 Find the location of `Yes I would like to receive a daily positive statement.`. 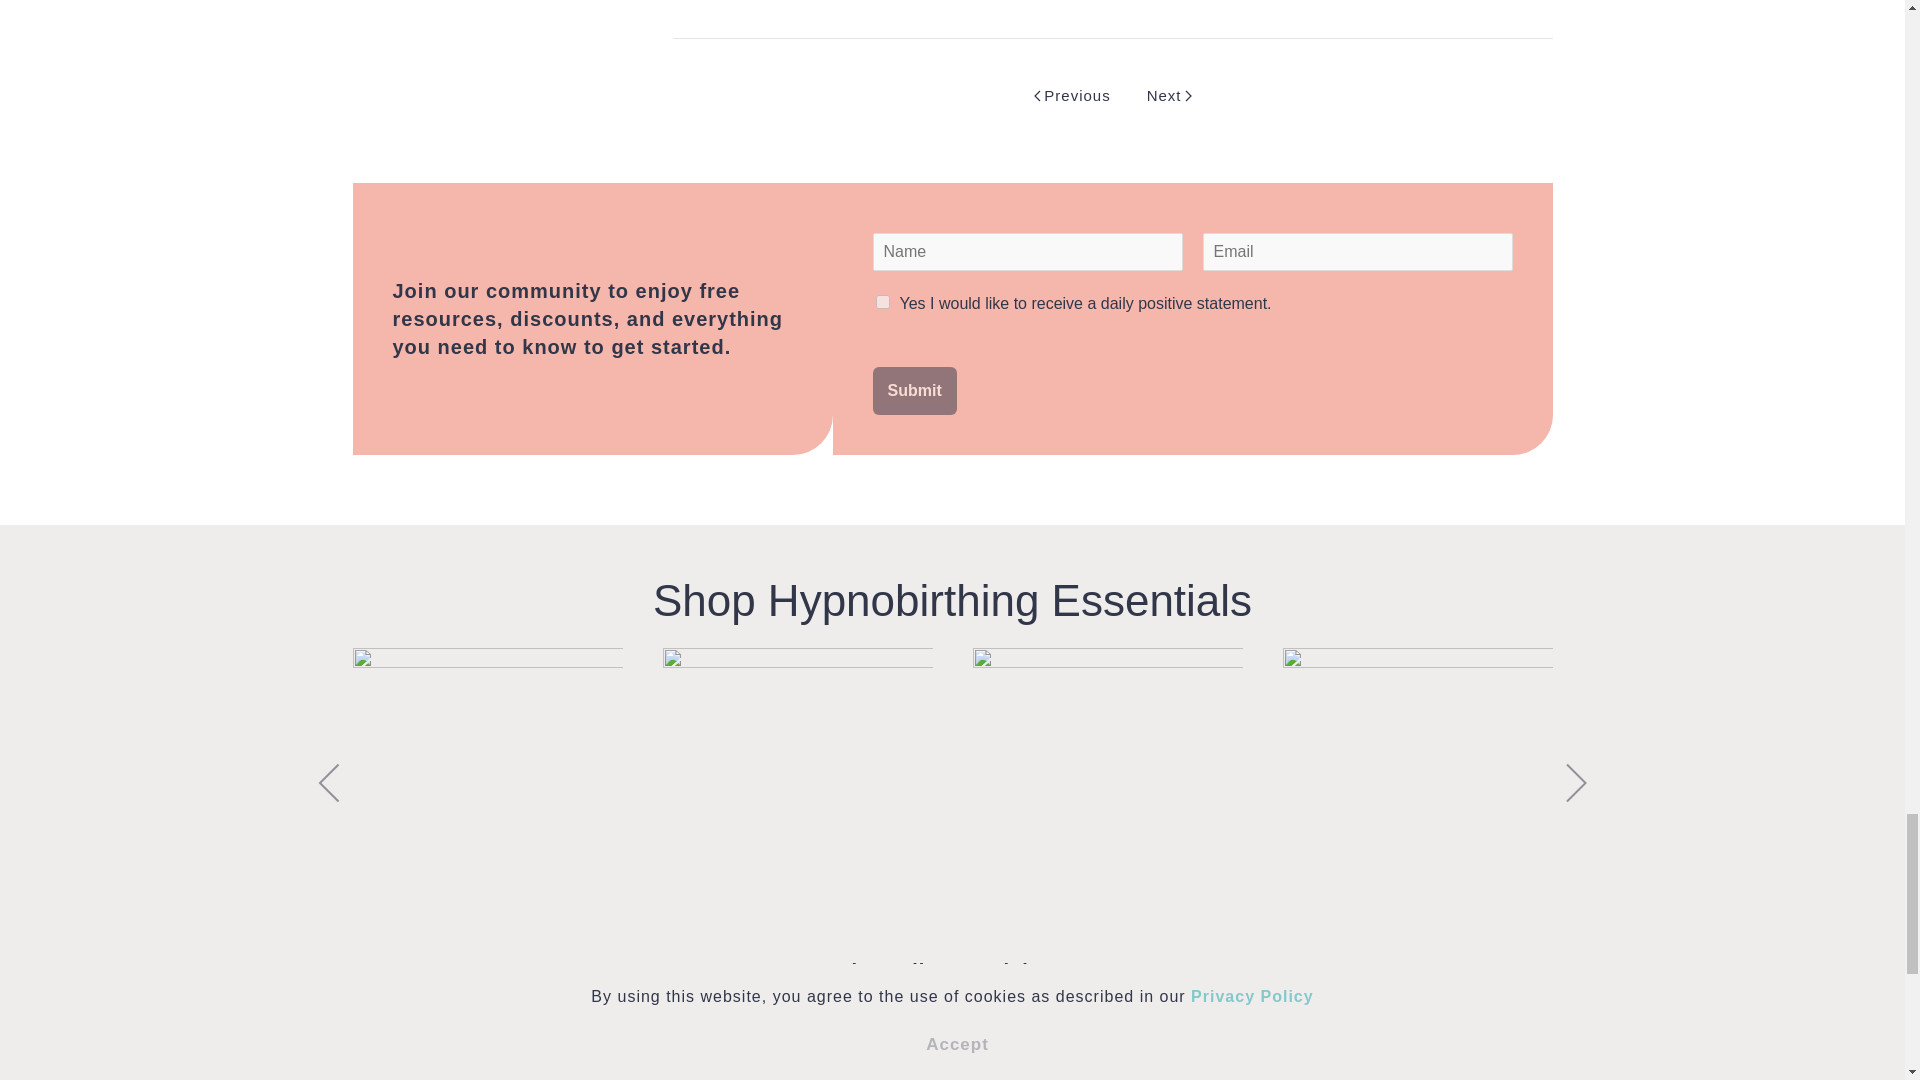

Yes I would like to receive a daily positive statement. is located at coordinates (882, 301).